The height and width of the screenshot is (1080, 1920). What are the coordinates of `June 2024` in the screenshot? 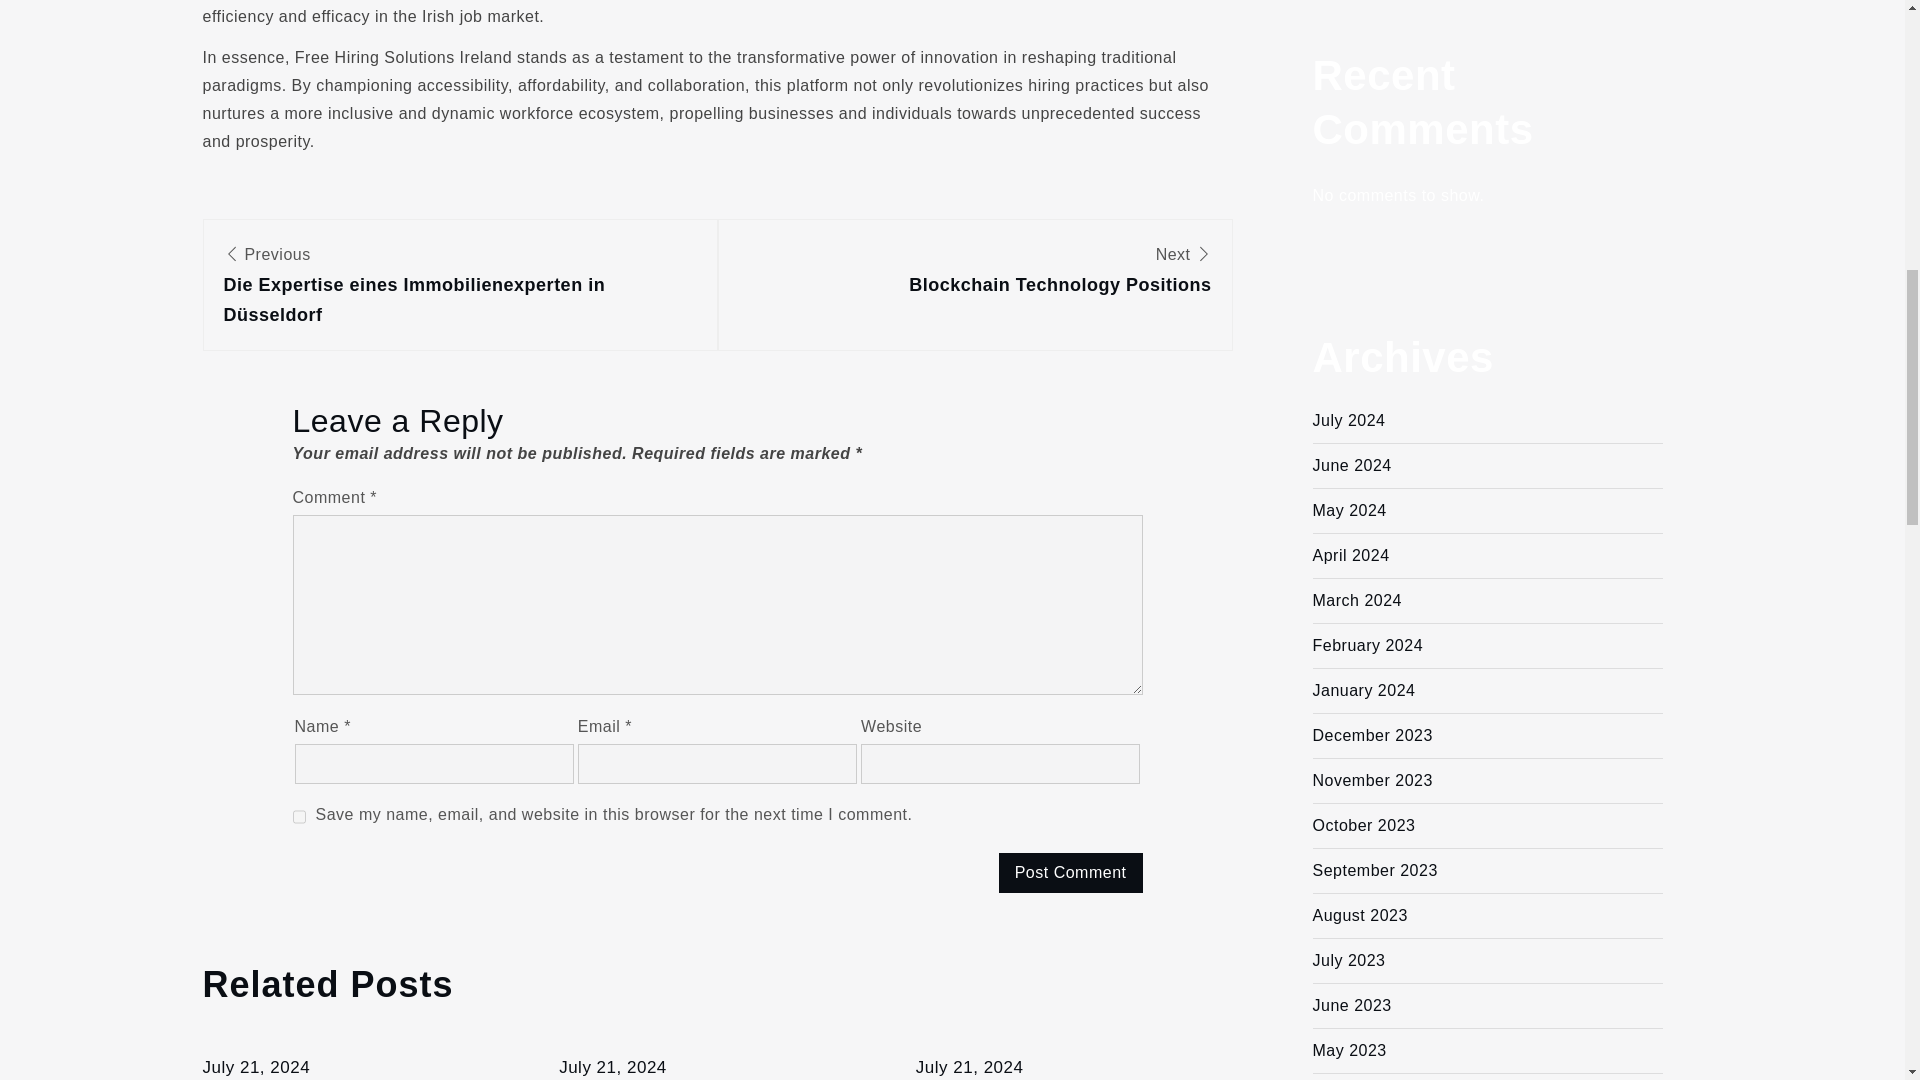 It's located at (1350, 465).